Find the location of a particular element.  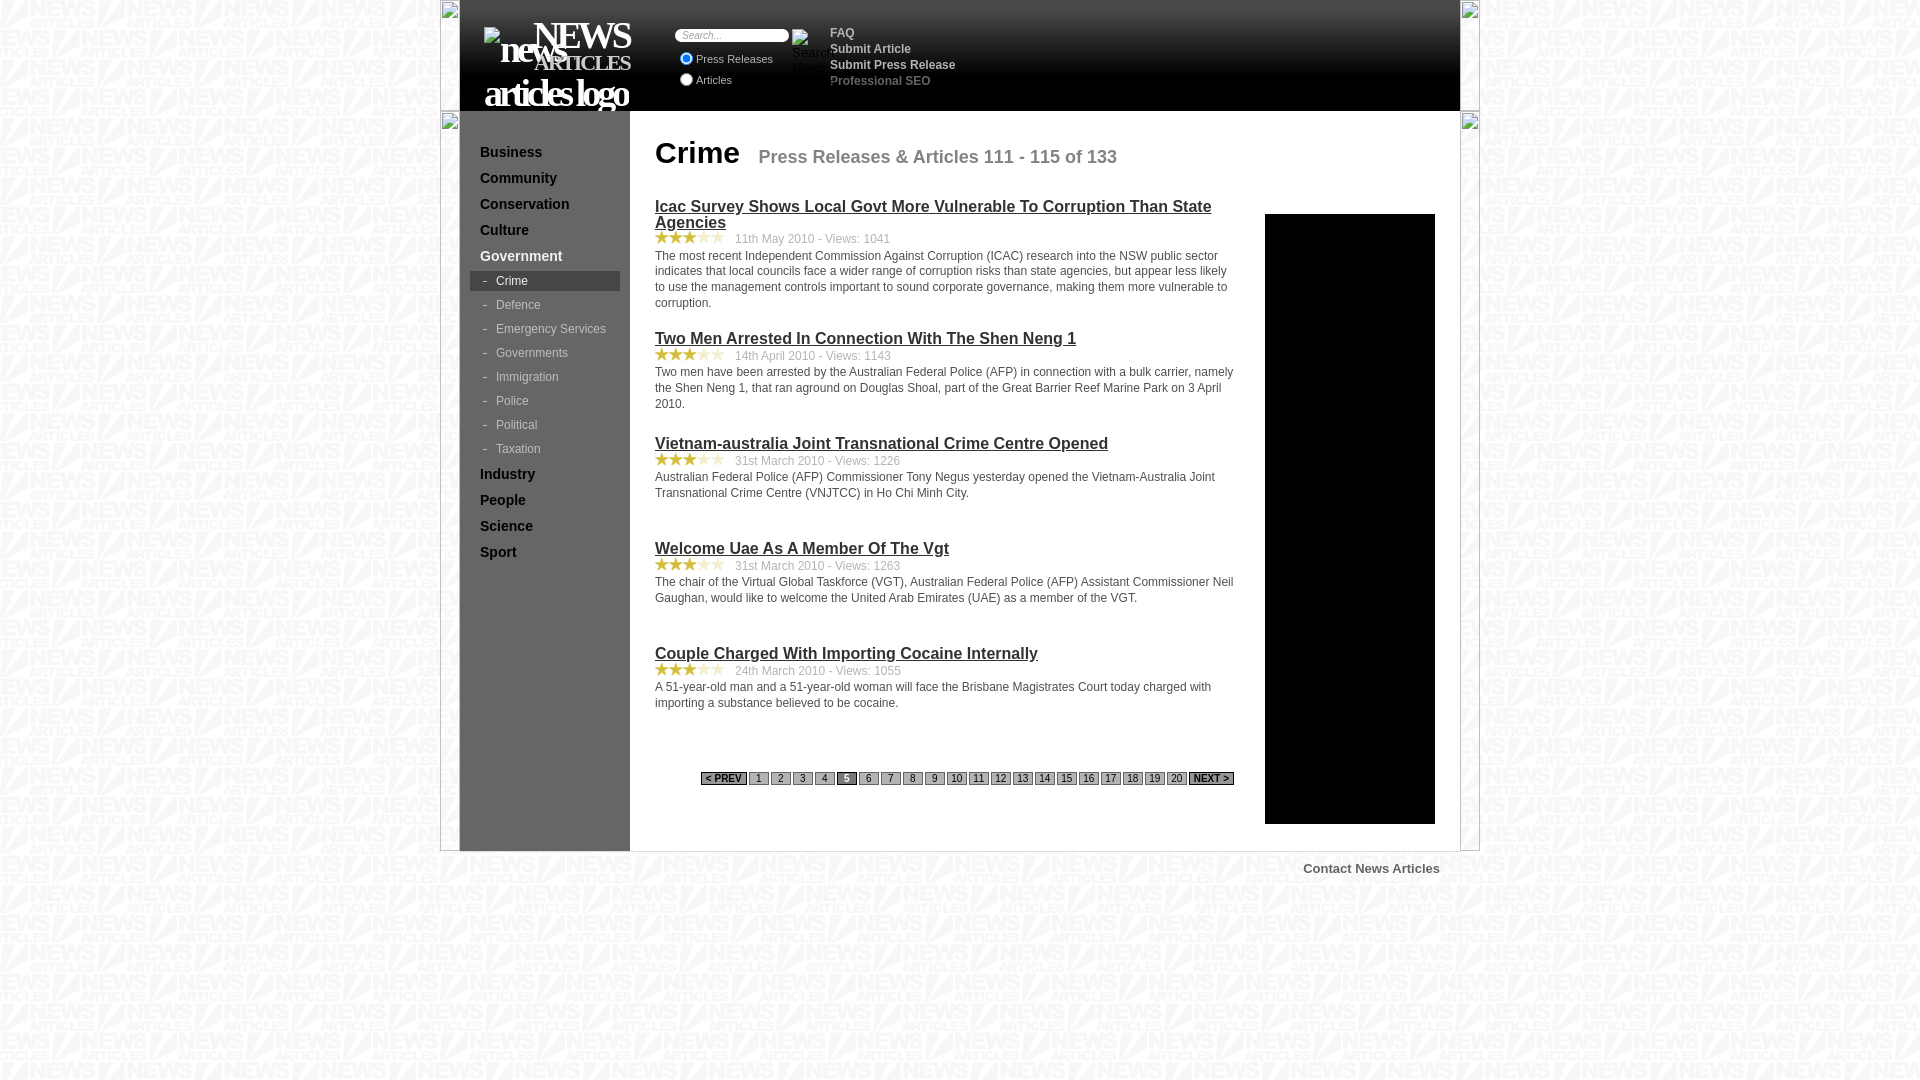

Taxation is located at coordinates (545, 449).